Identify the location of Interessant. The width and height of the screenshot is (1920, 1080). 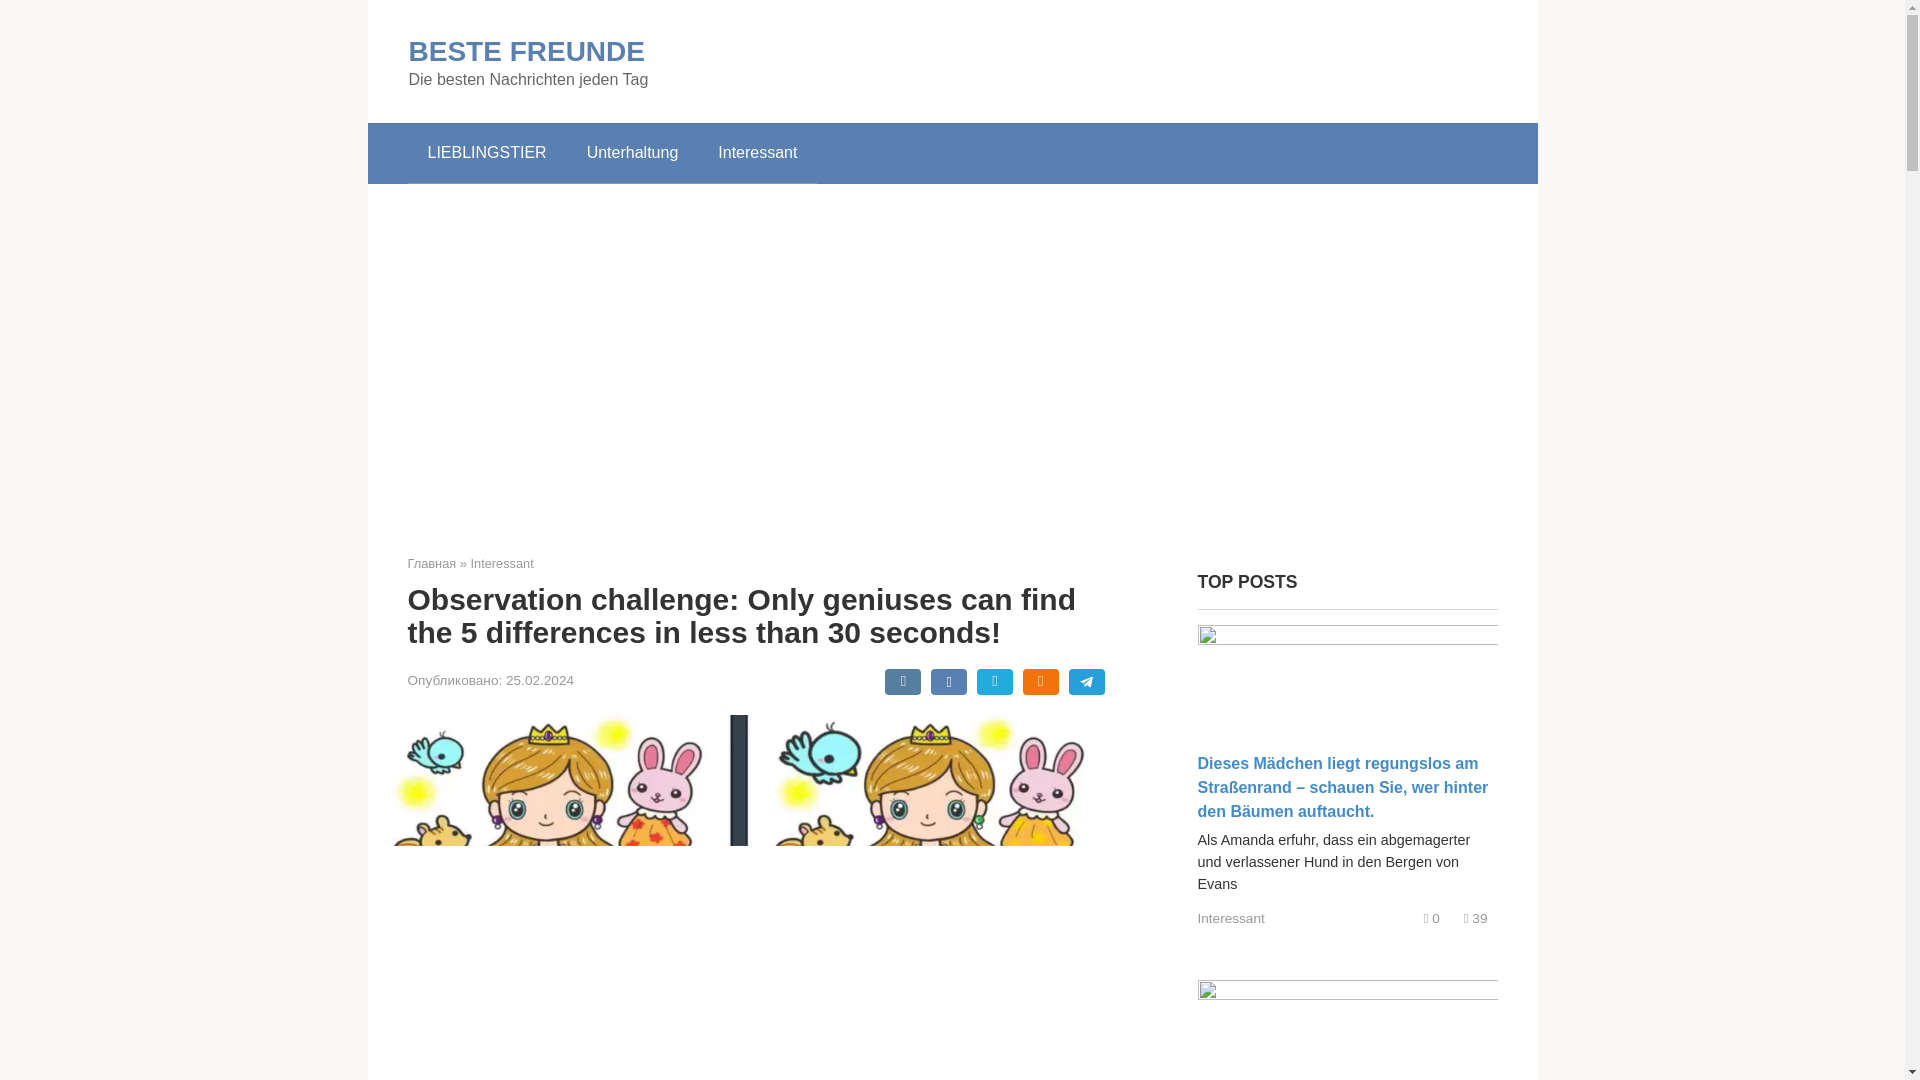
(758, 152).